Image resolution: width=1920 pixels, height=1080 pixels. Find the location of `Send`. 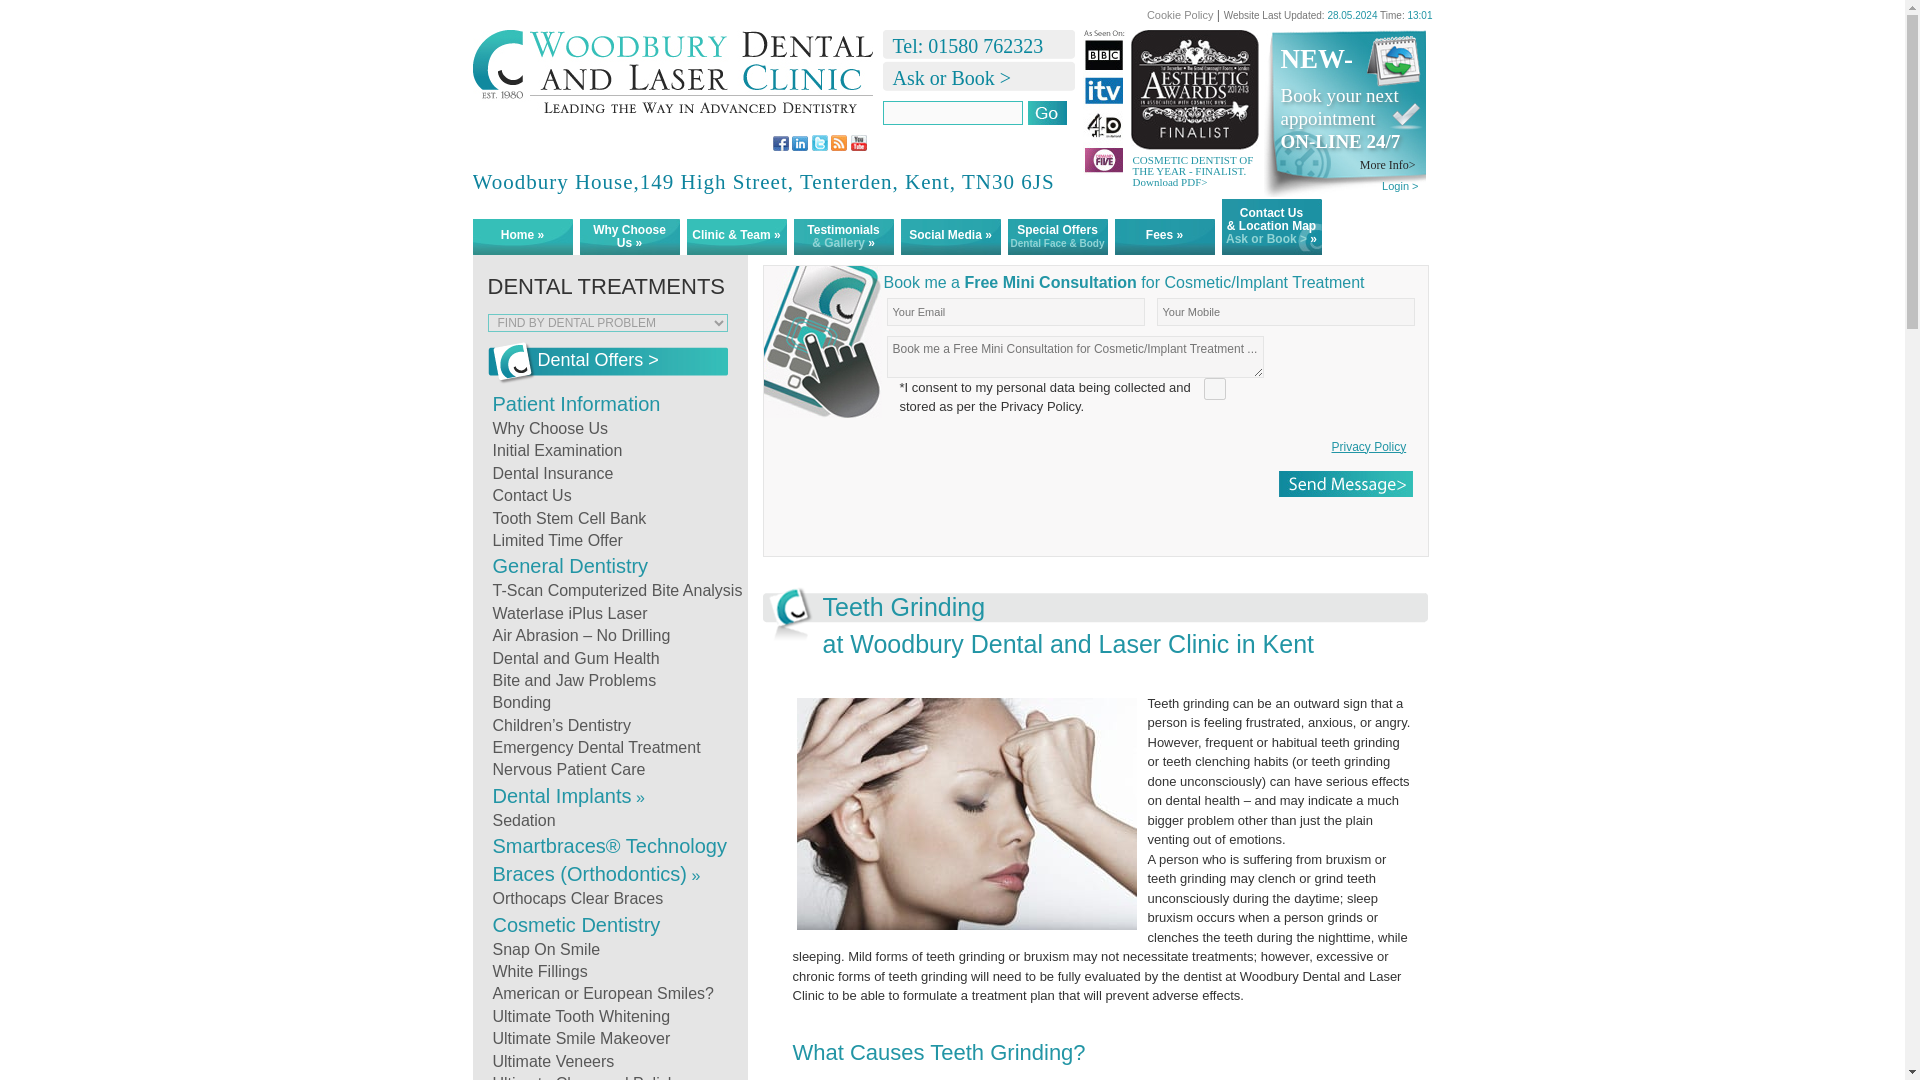

Send is located at coordinates (1344, 482).